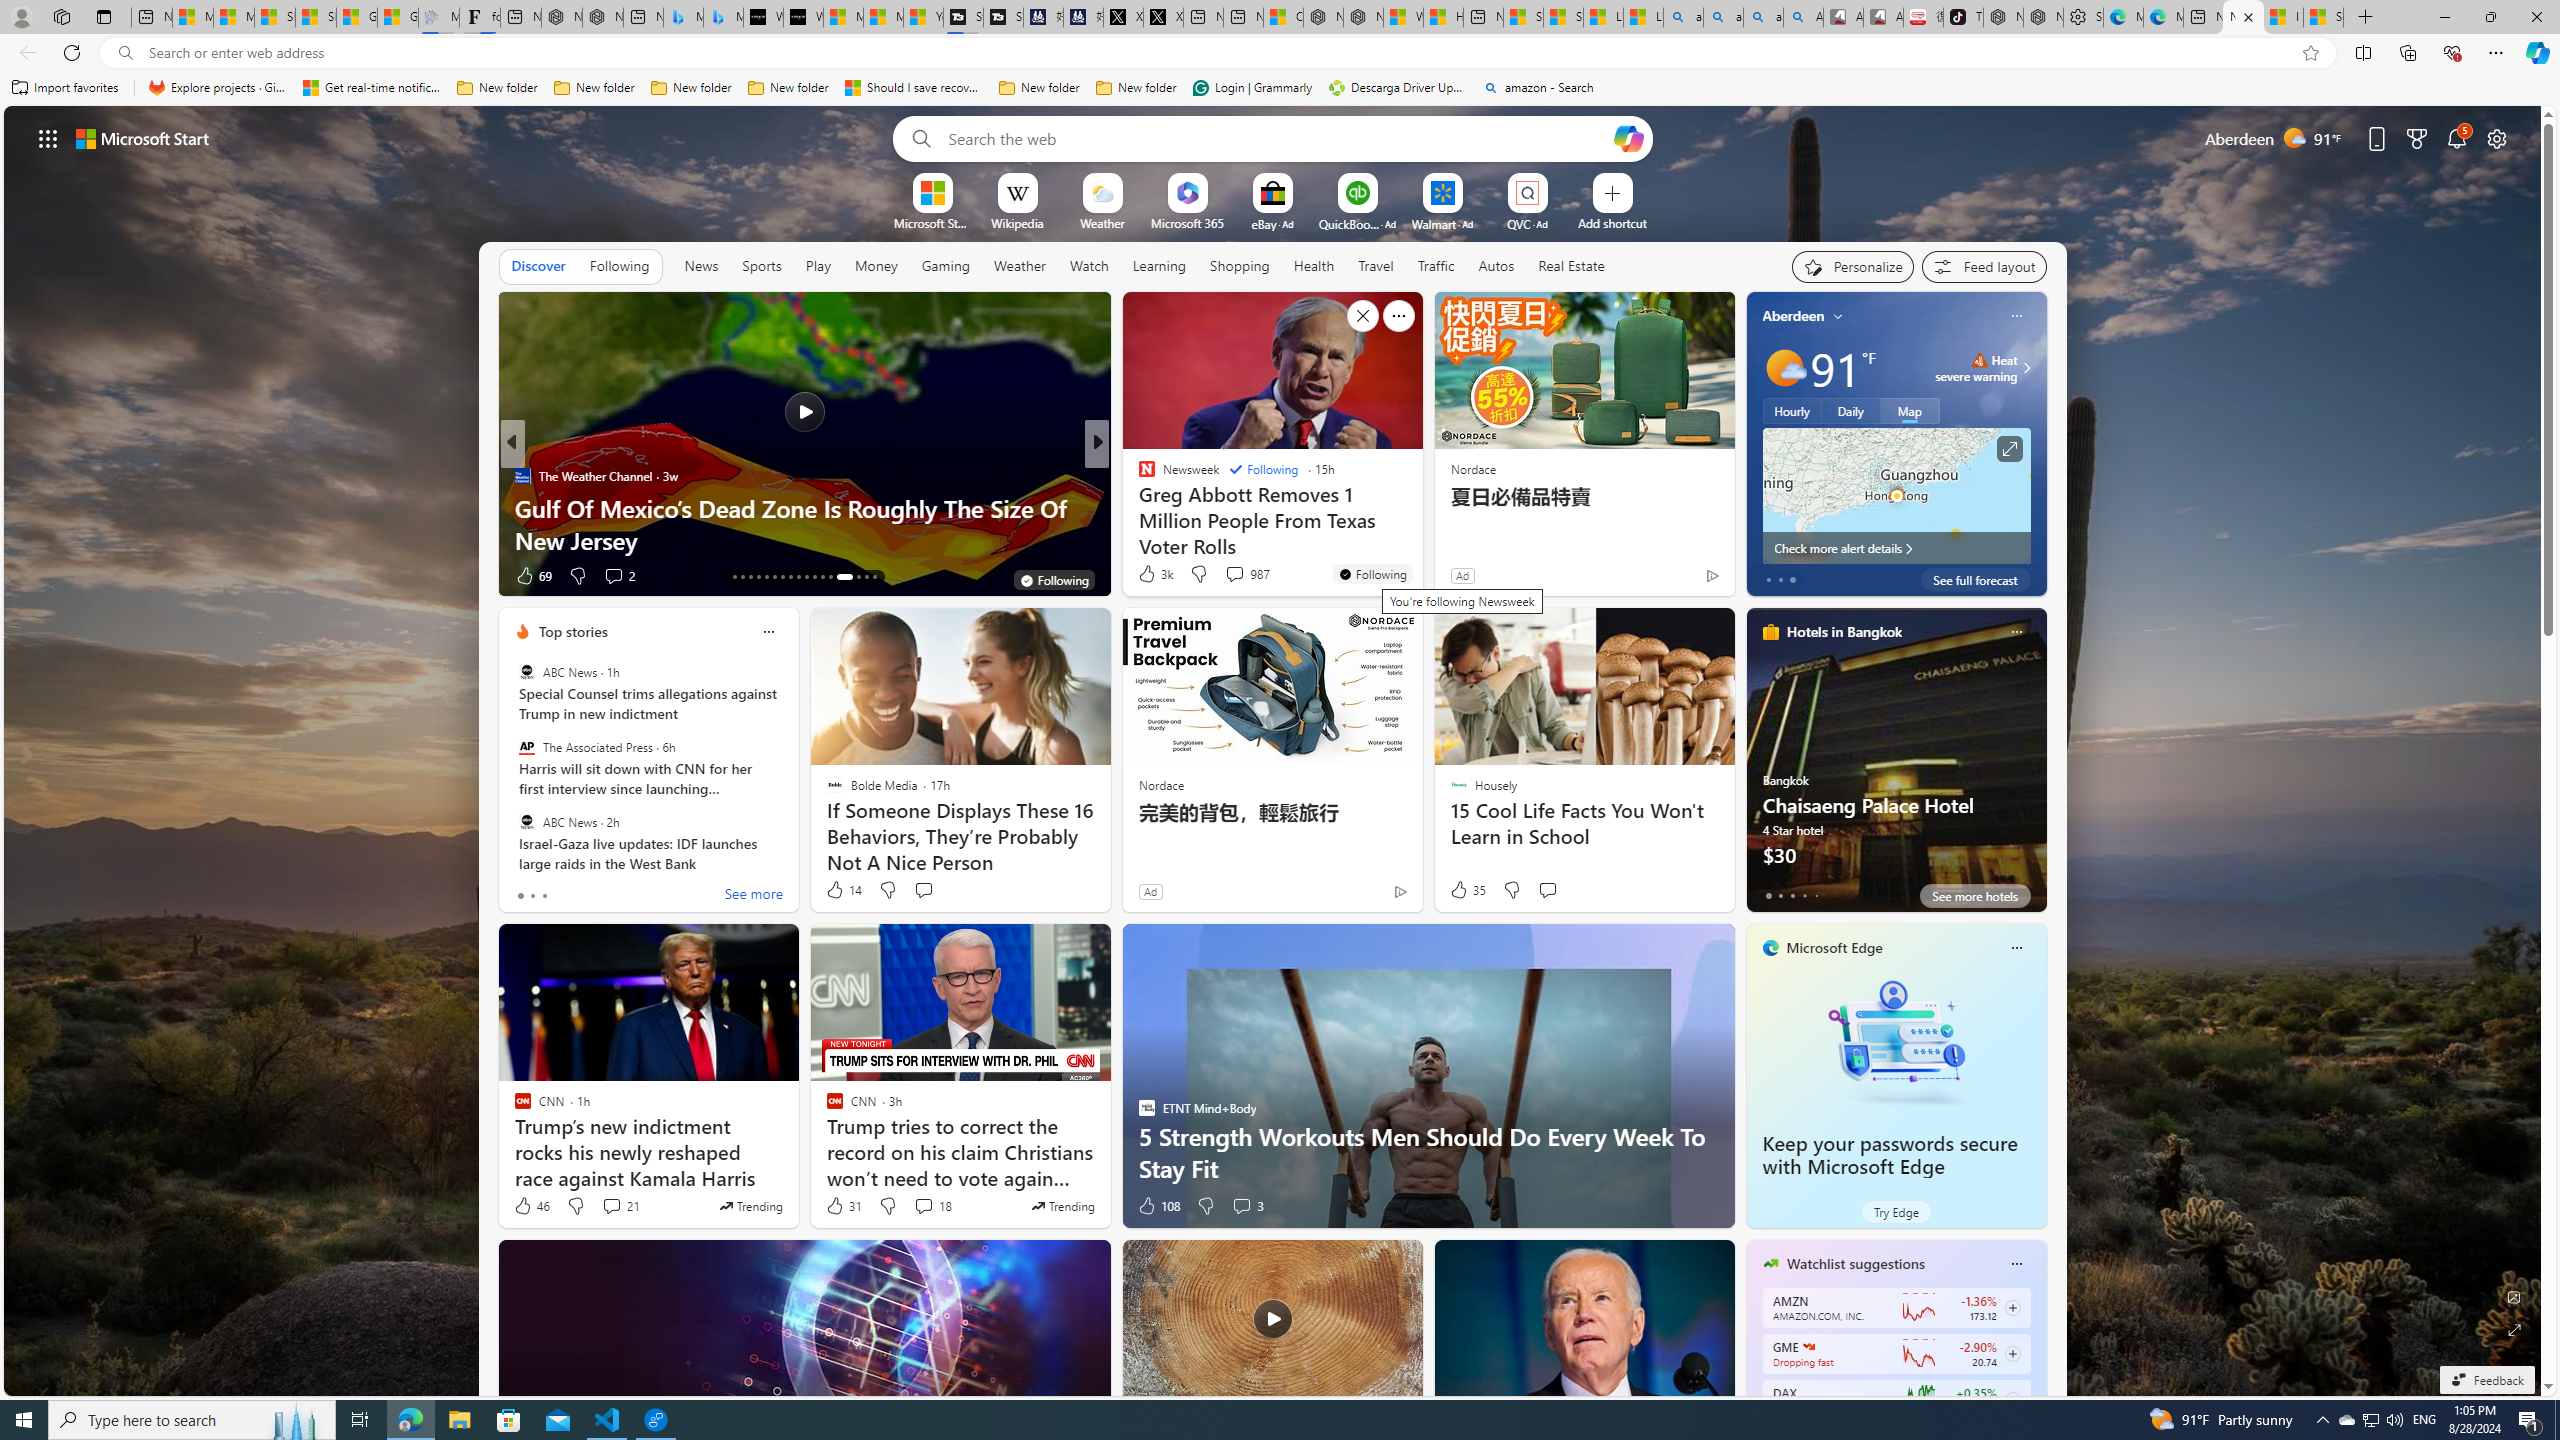 The width and height of the screenshot is (2560, 1440). Describe the element at coordinates (1313, 266) in the screenshot. I see `Health` at that location.